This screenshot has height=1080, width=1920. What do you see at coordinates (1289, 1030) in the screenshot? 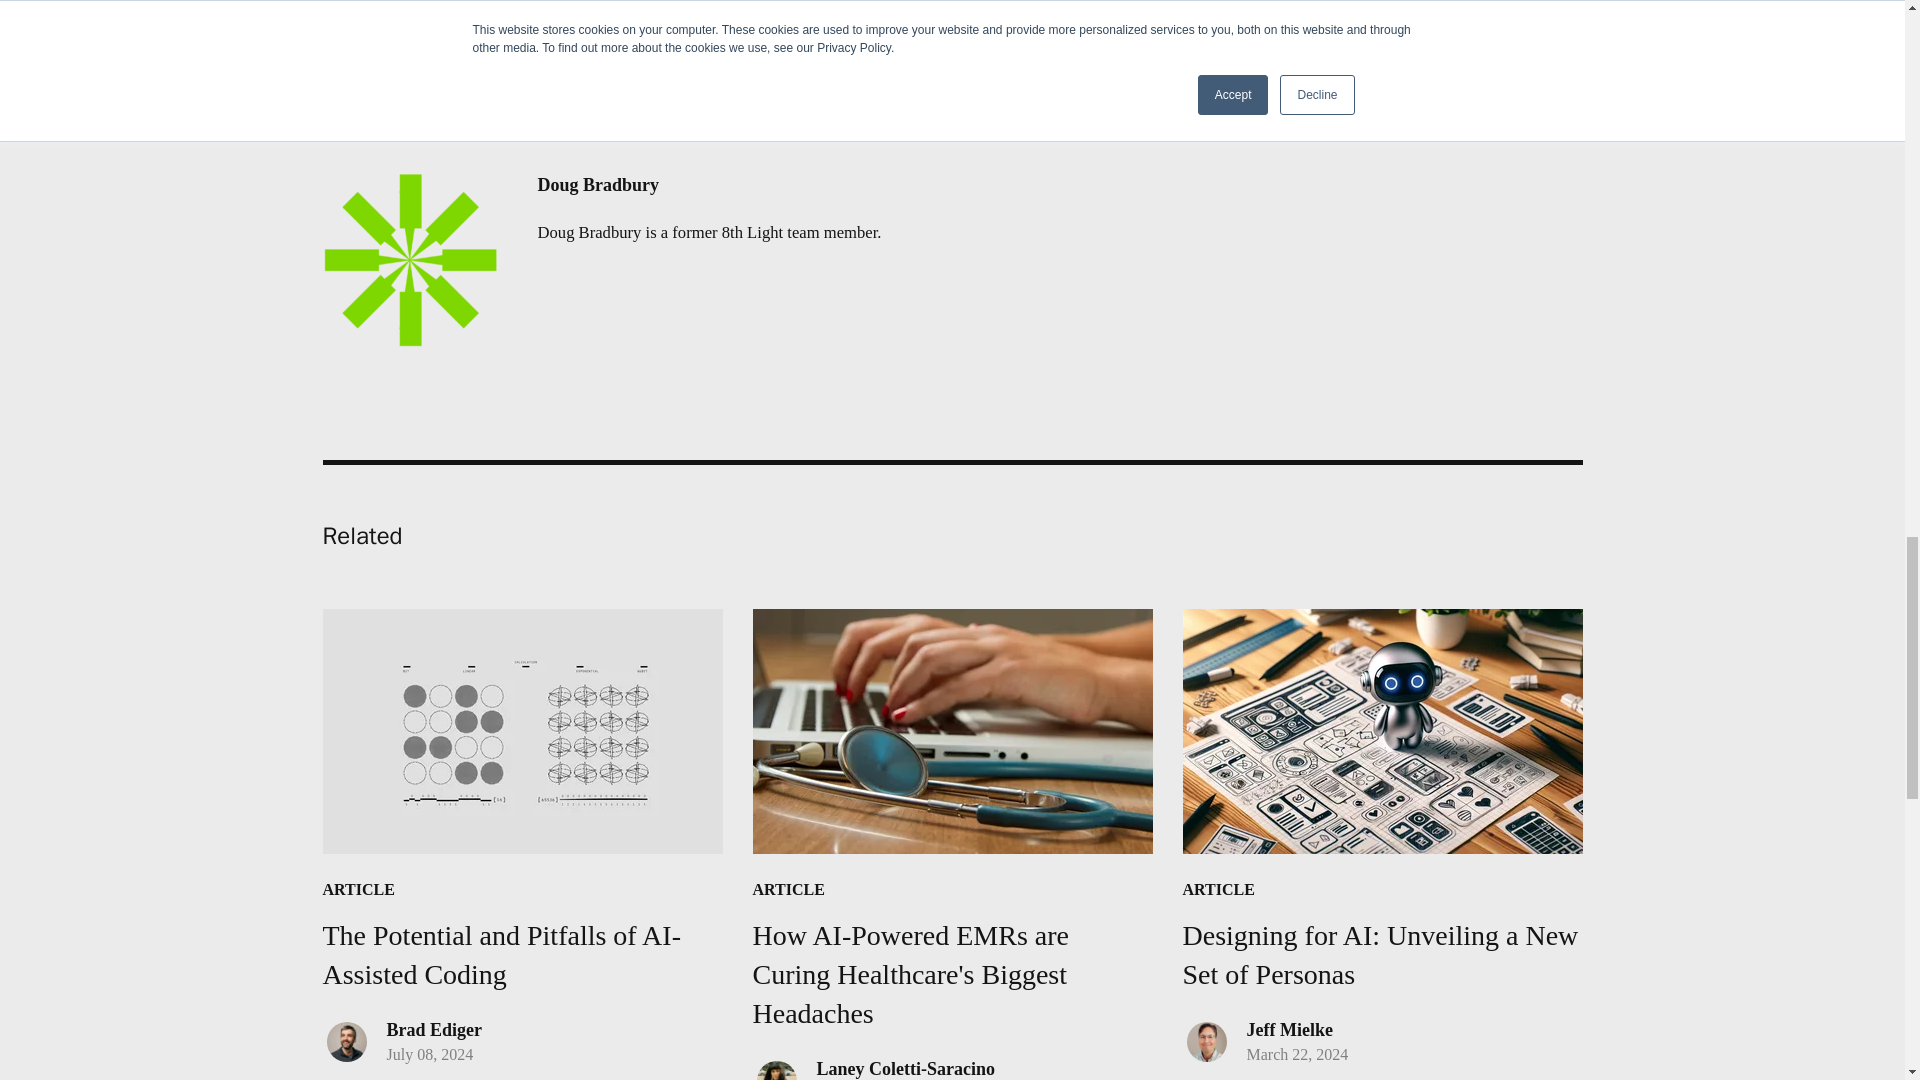
I see `Doug Bradbury` at bounding box center [1289, 1030].